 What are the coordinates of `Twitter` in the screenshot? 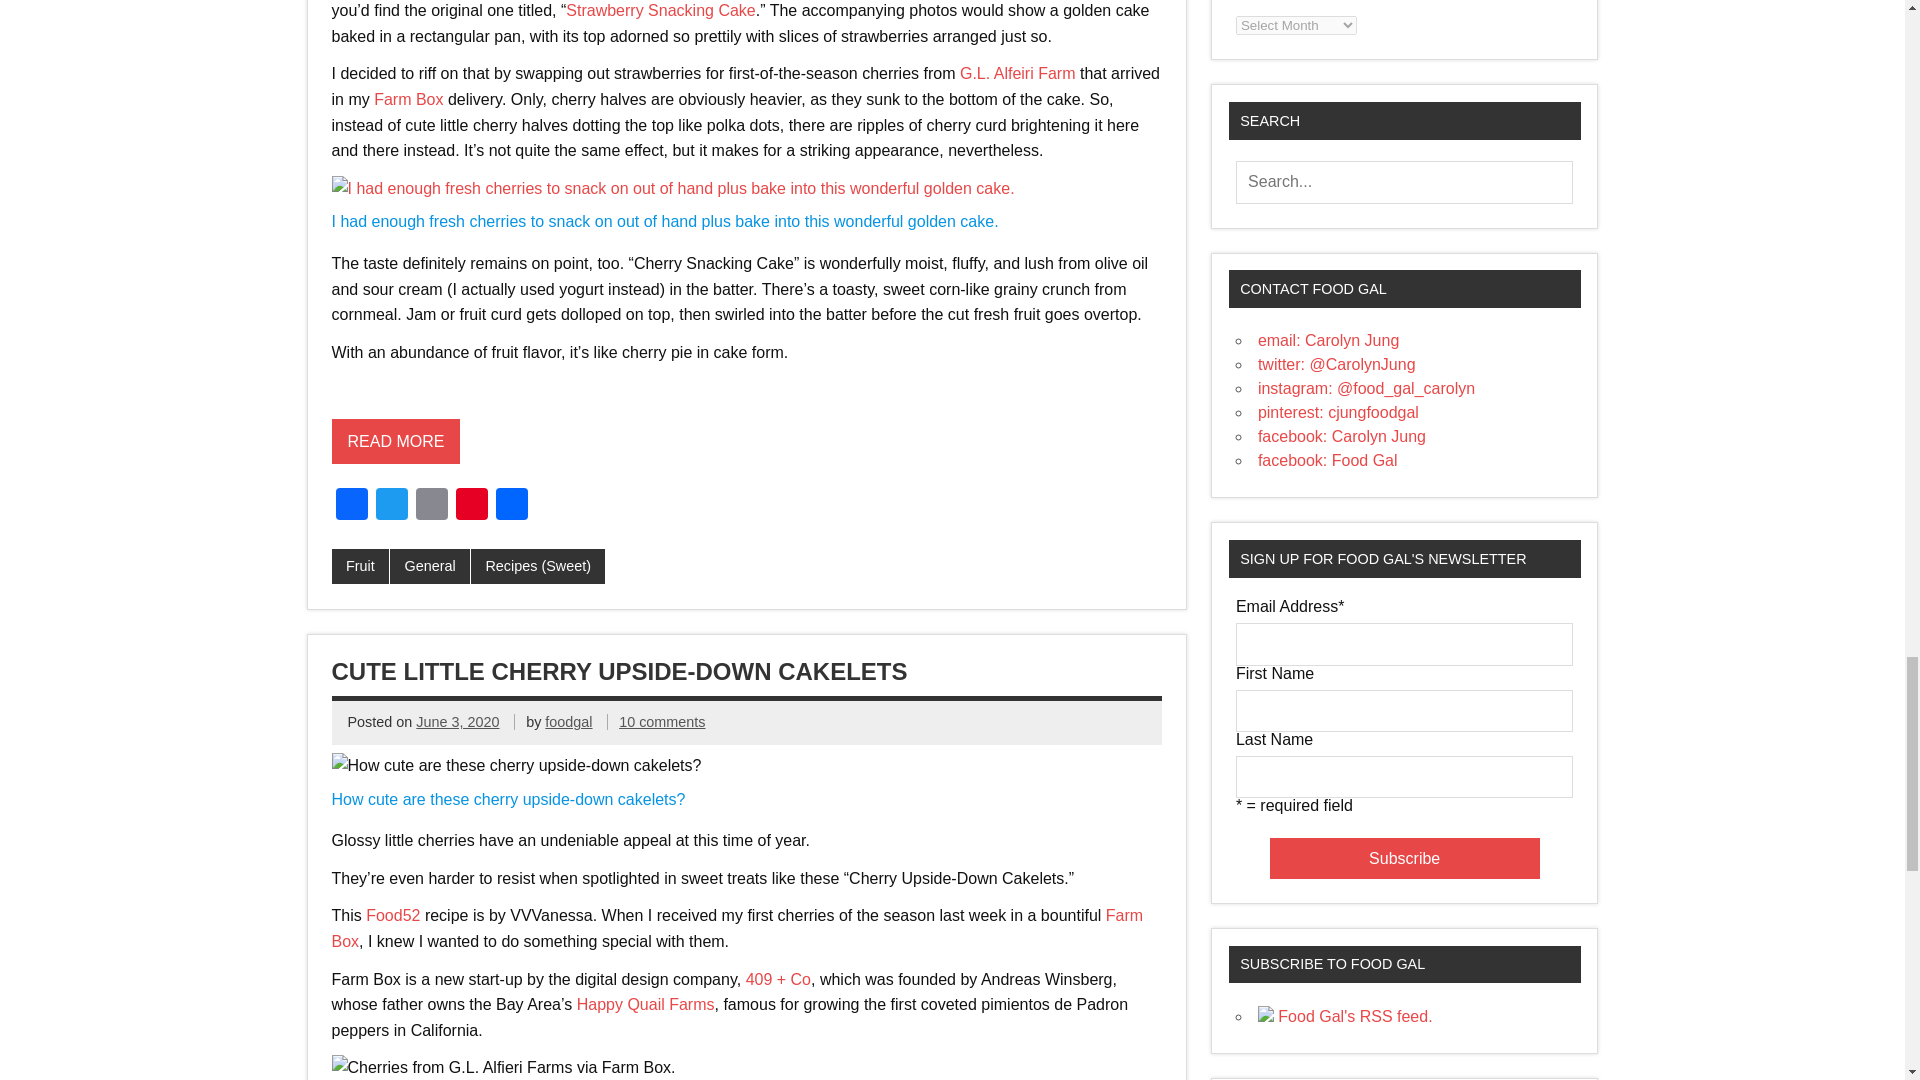 It's located at (392, 506).